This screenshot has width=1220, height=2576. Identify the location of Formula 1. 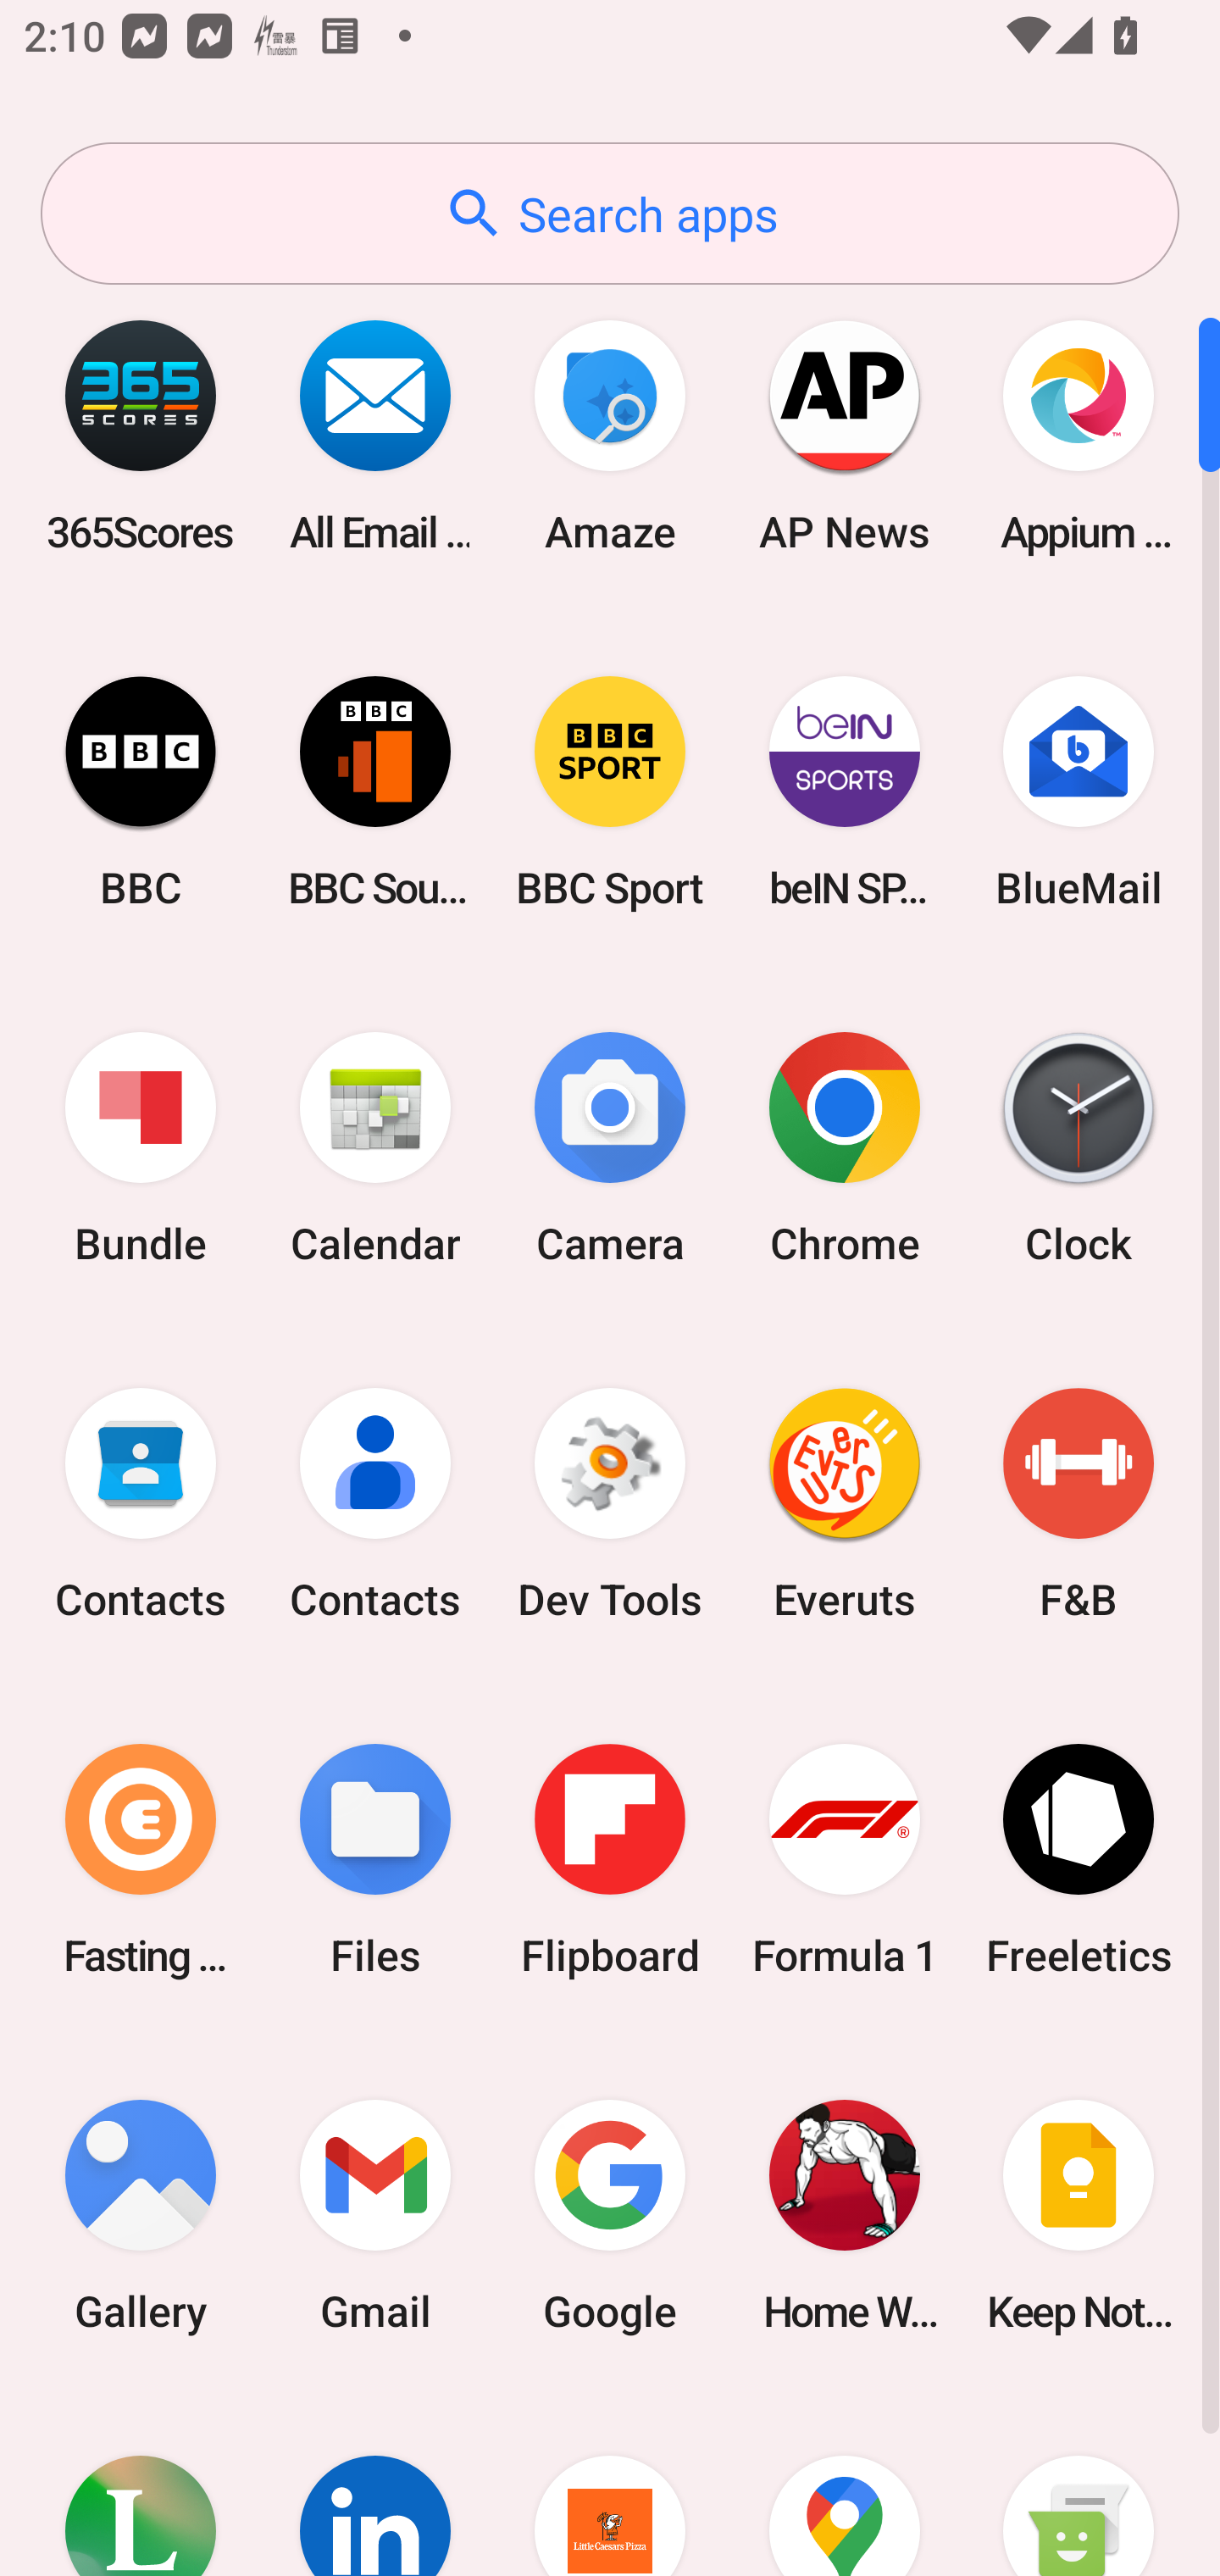
(844, 1859).